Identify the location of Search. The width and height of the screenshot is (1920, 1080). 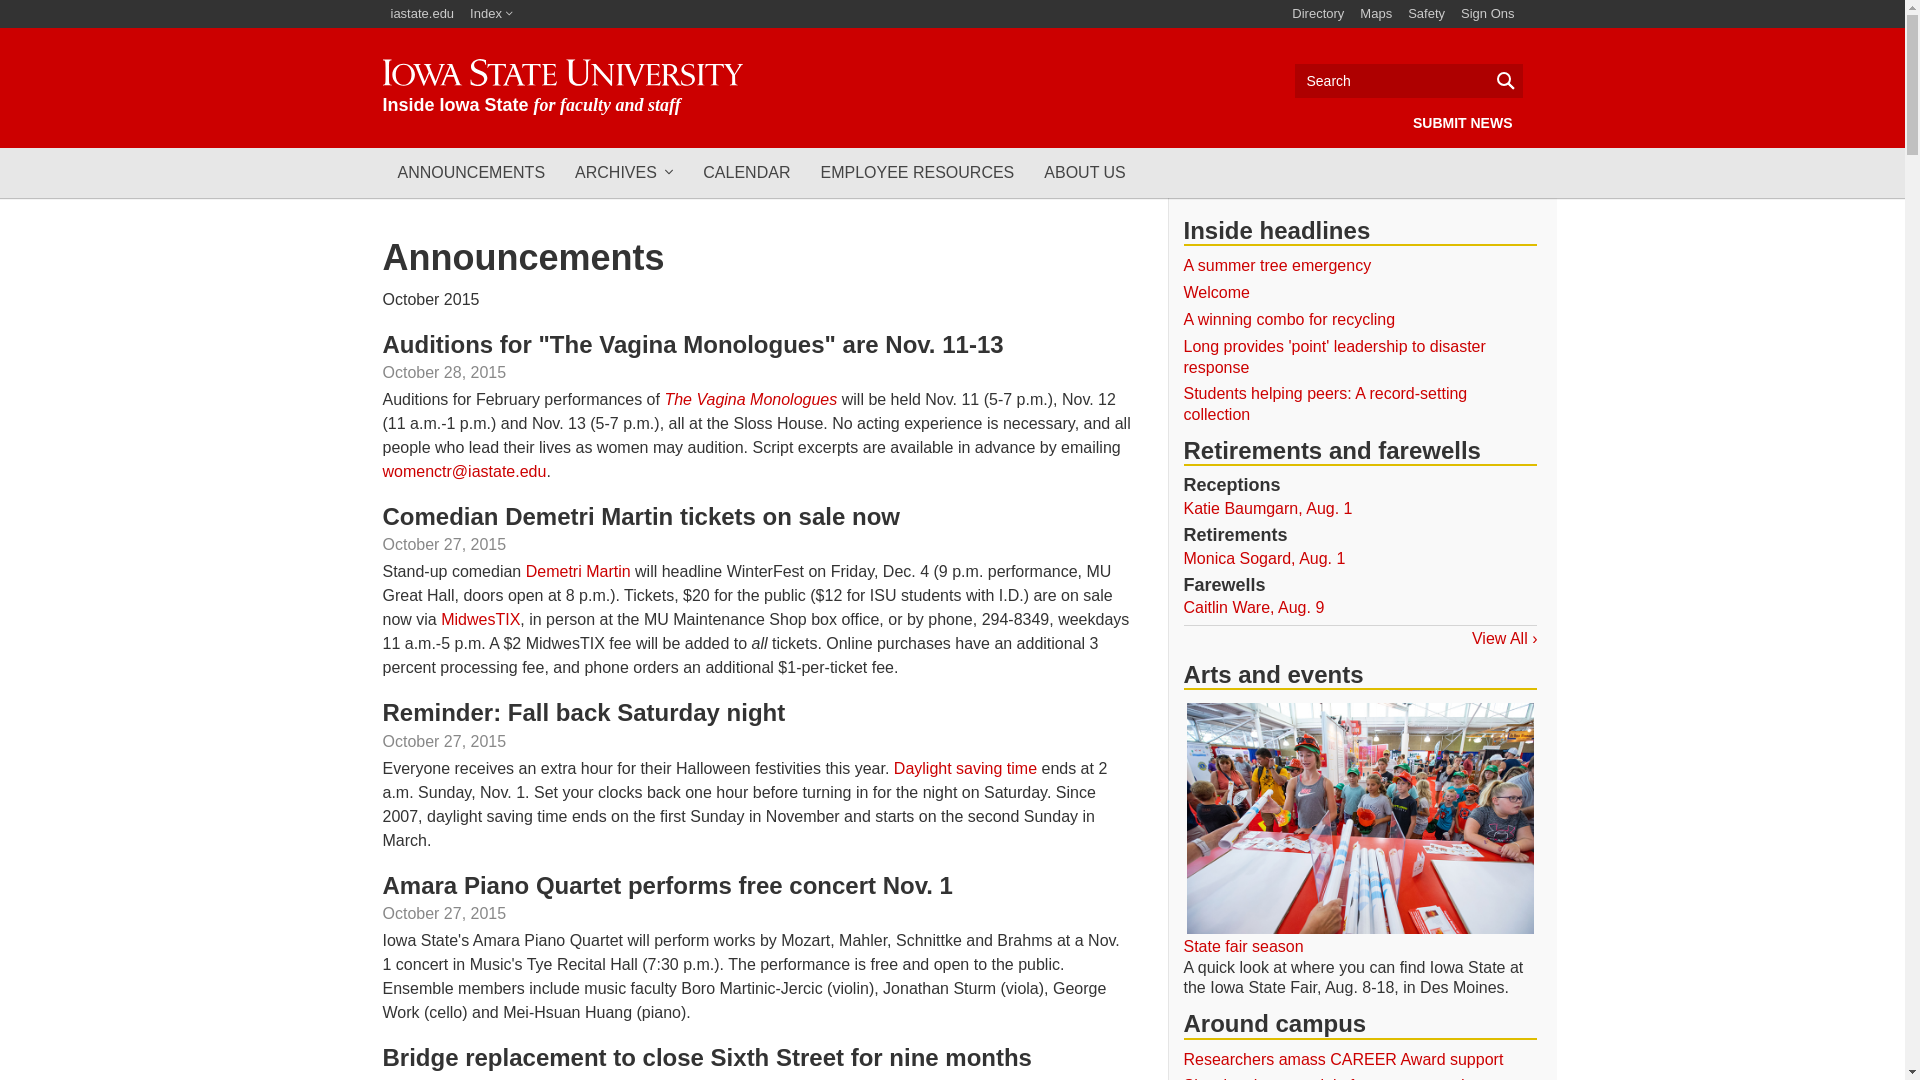
(1408, 80).